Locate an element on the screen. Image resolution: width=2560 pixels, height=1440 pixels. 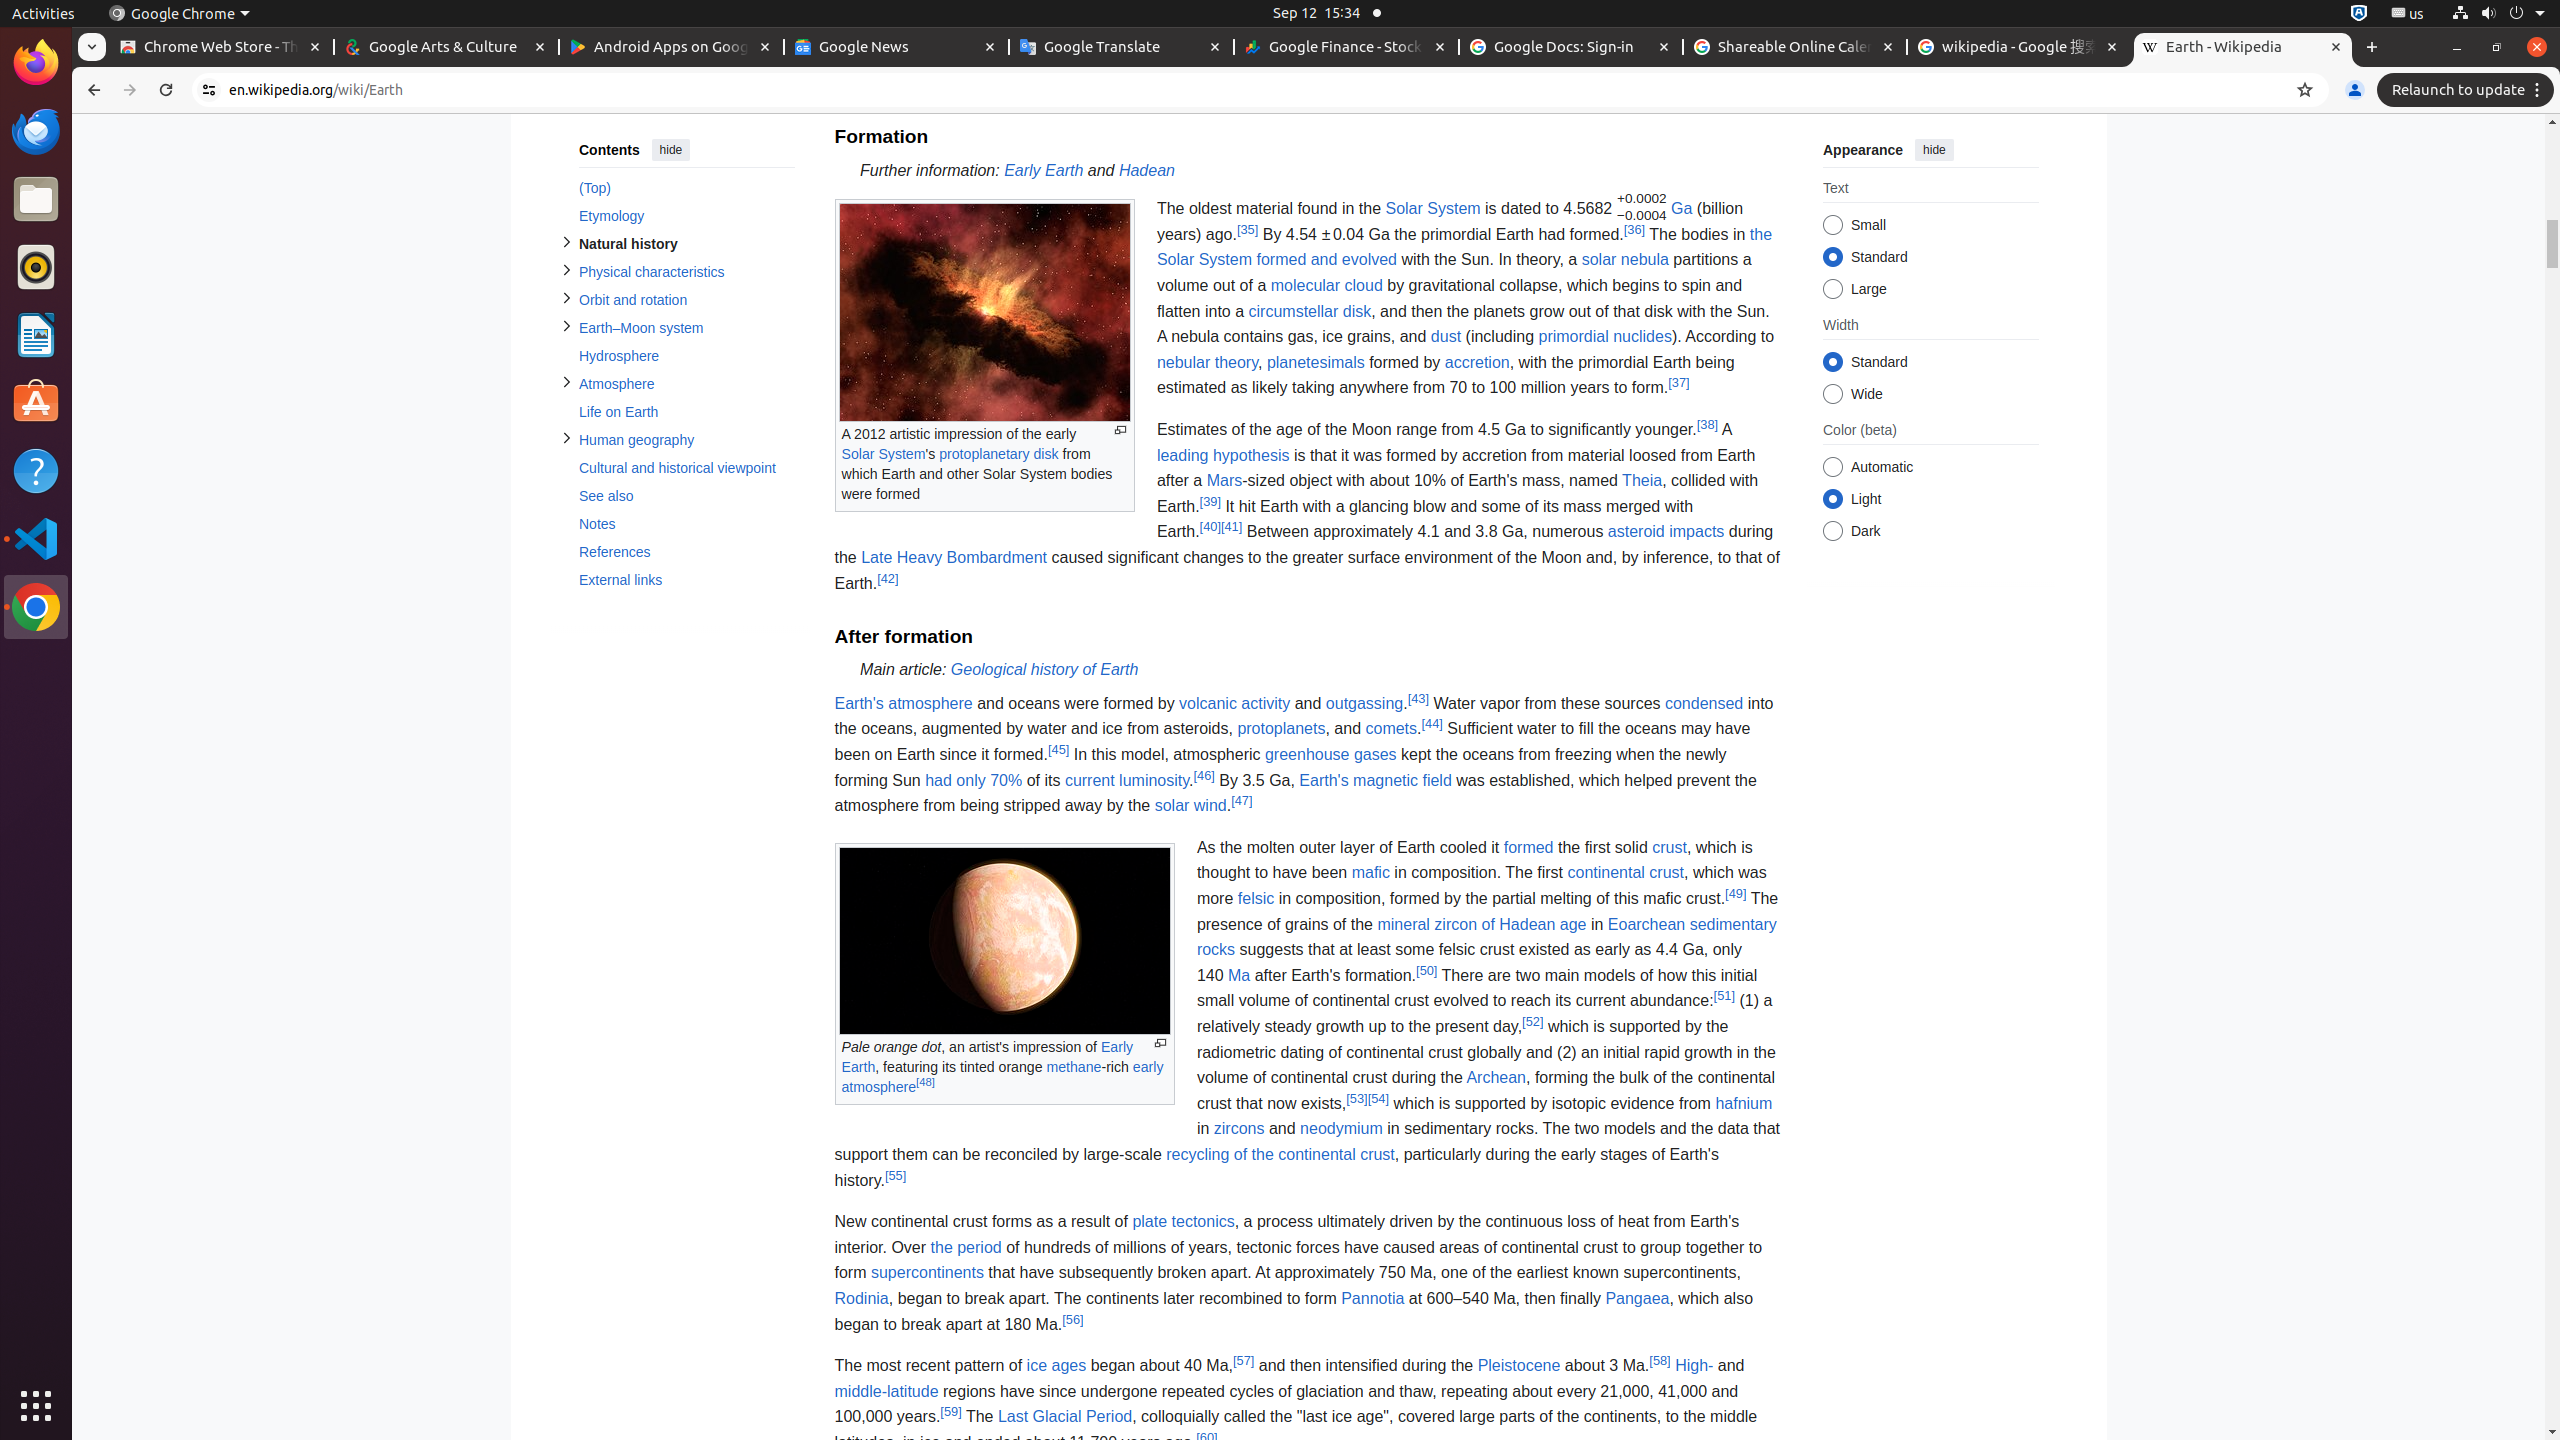
had only 70% is located at coordinates (974, 780).